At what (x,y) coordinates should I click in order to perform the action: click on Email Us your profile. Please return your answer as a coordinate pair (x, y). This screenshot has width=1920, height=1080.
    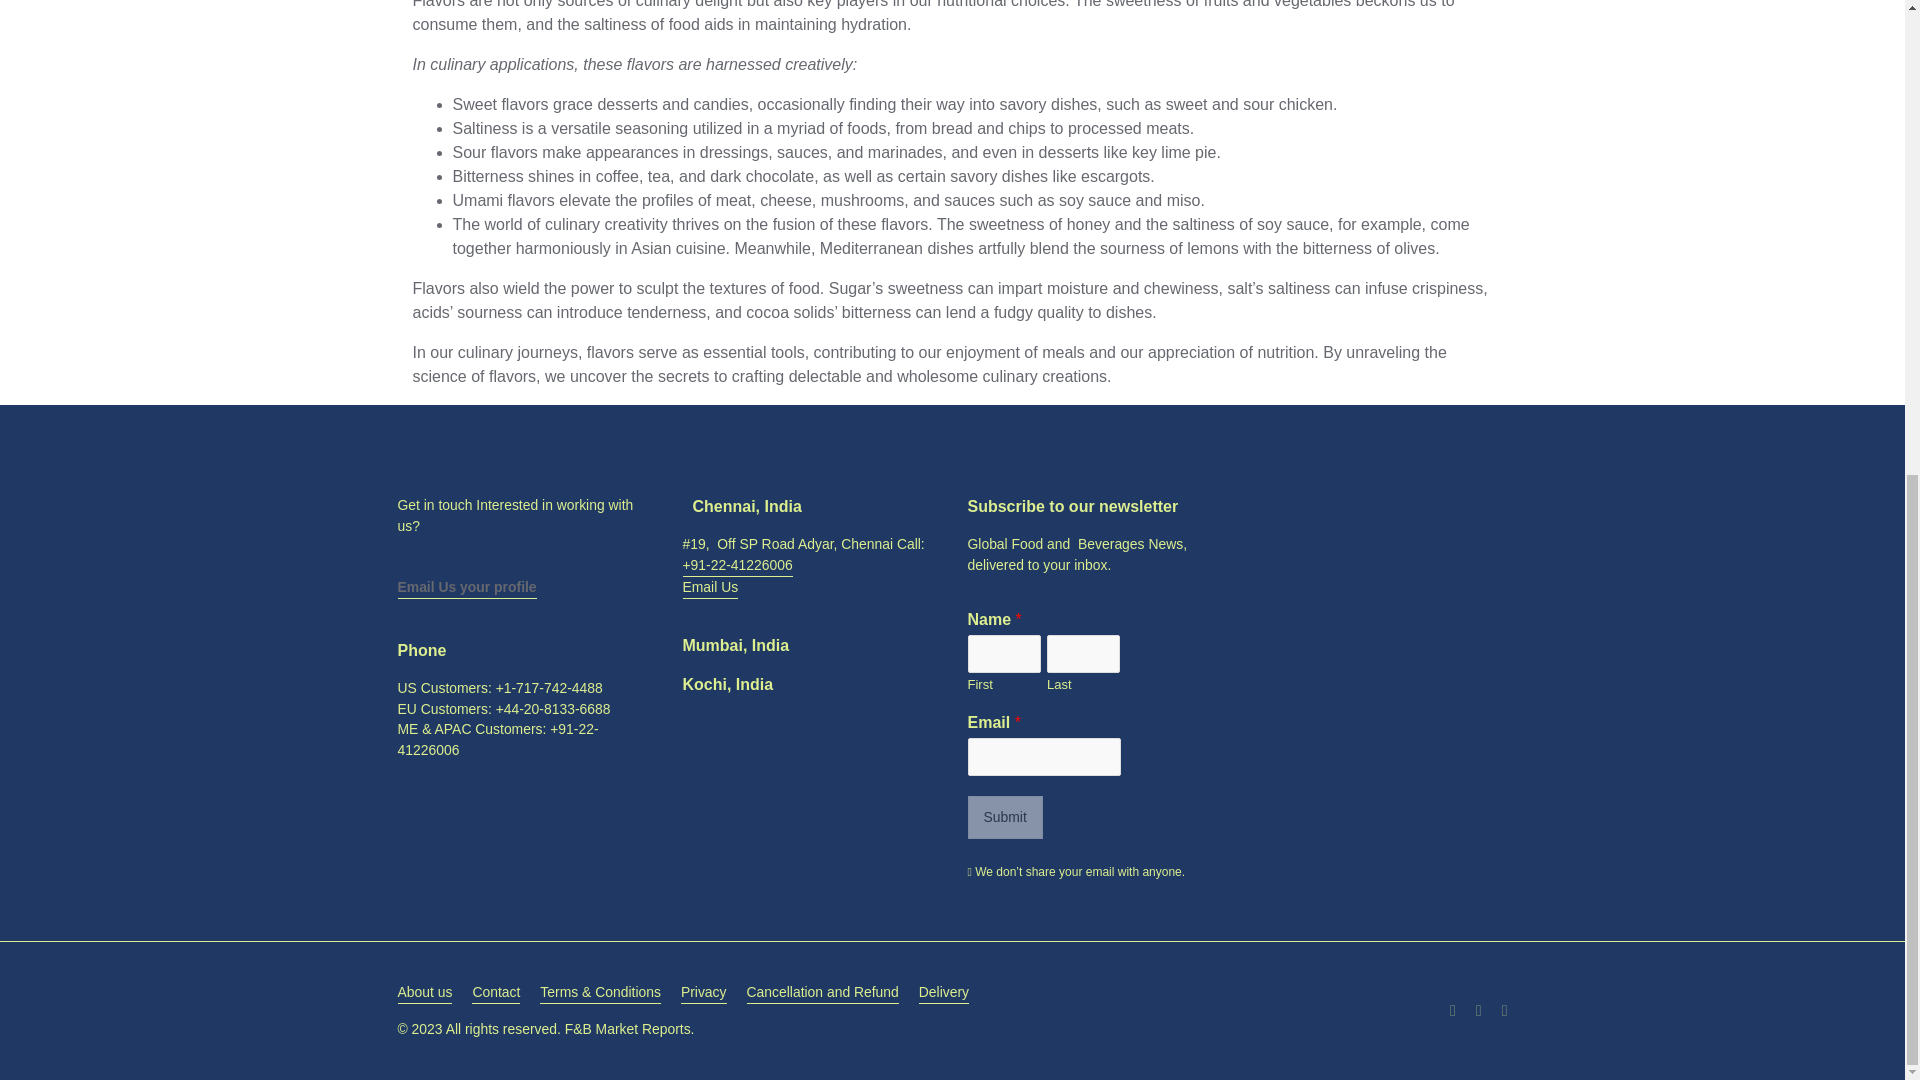
    Looking at the image, I should click on (467, 588).